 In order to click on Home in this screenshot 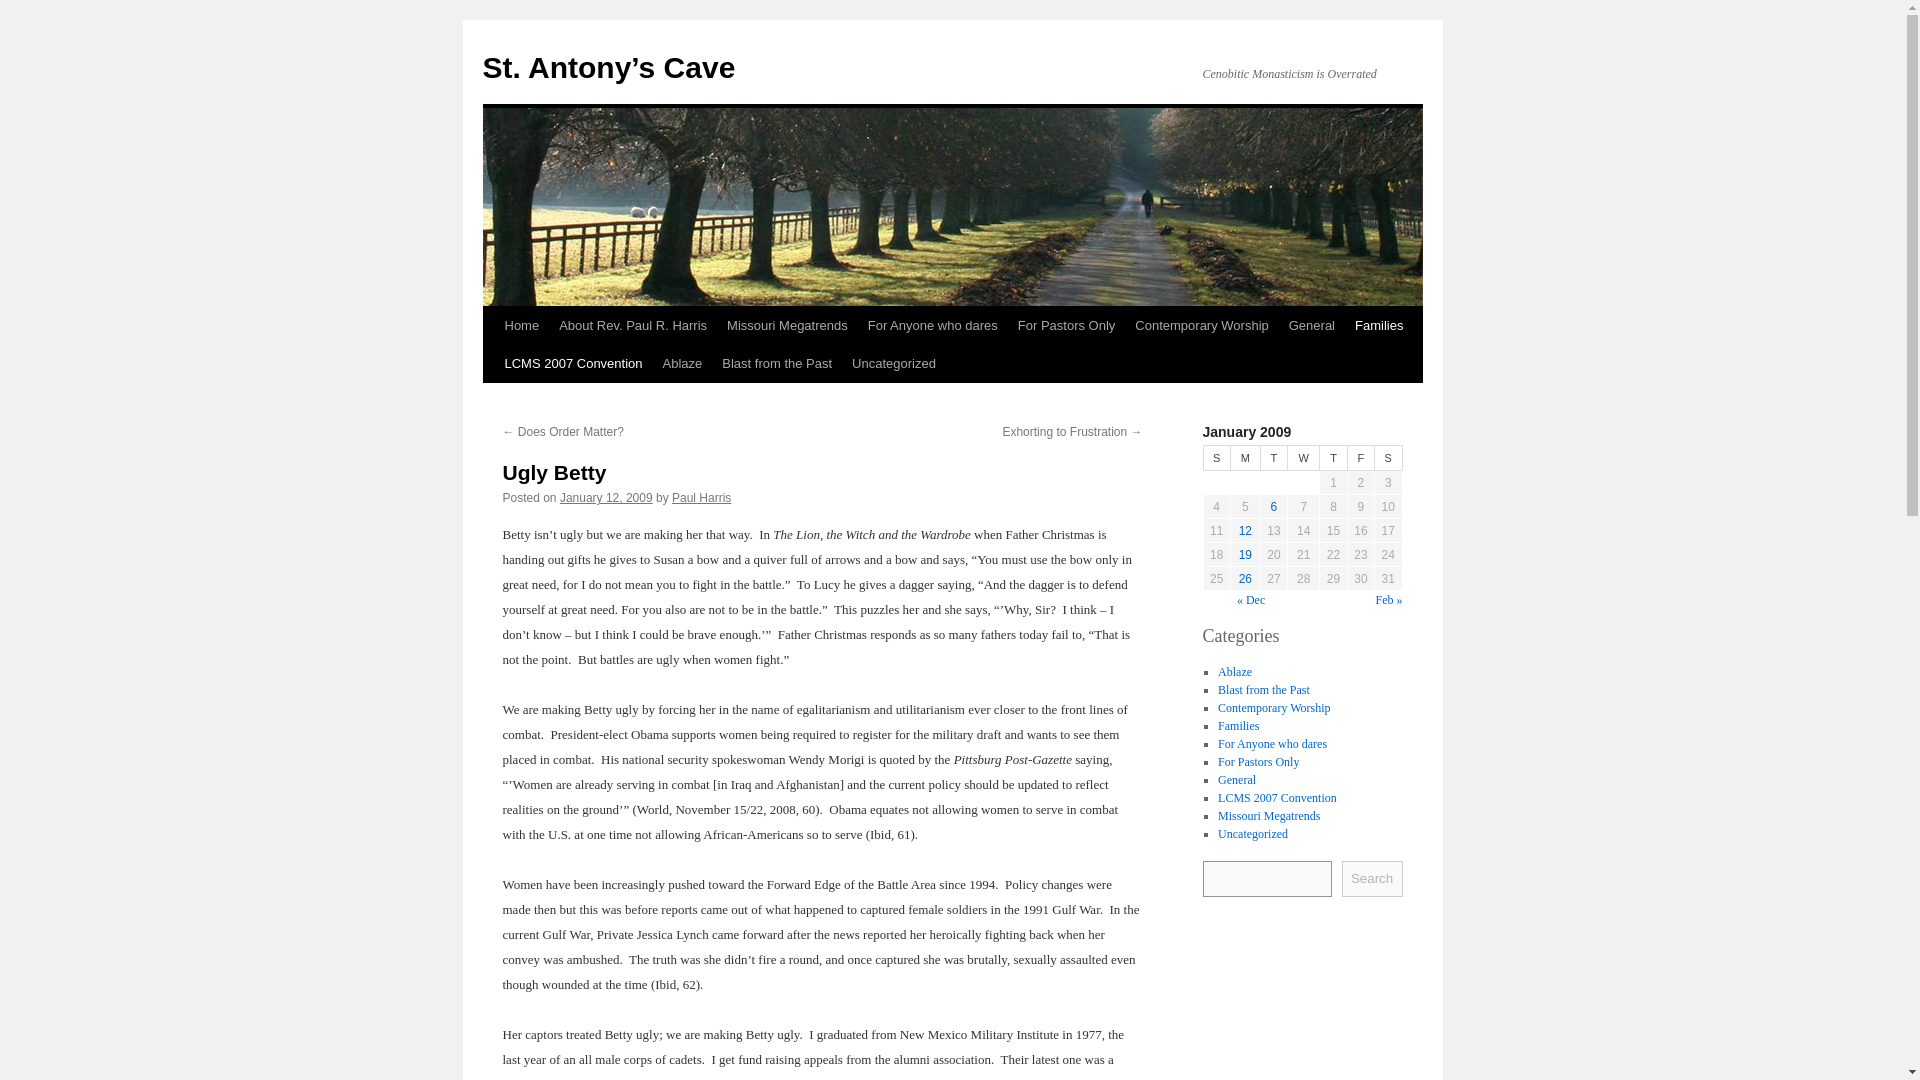, I will do `click(521, 325)`.